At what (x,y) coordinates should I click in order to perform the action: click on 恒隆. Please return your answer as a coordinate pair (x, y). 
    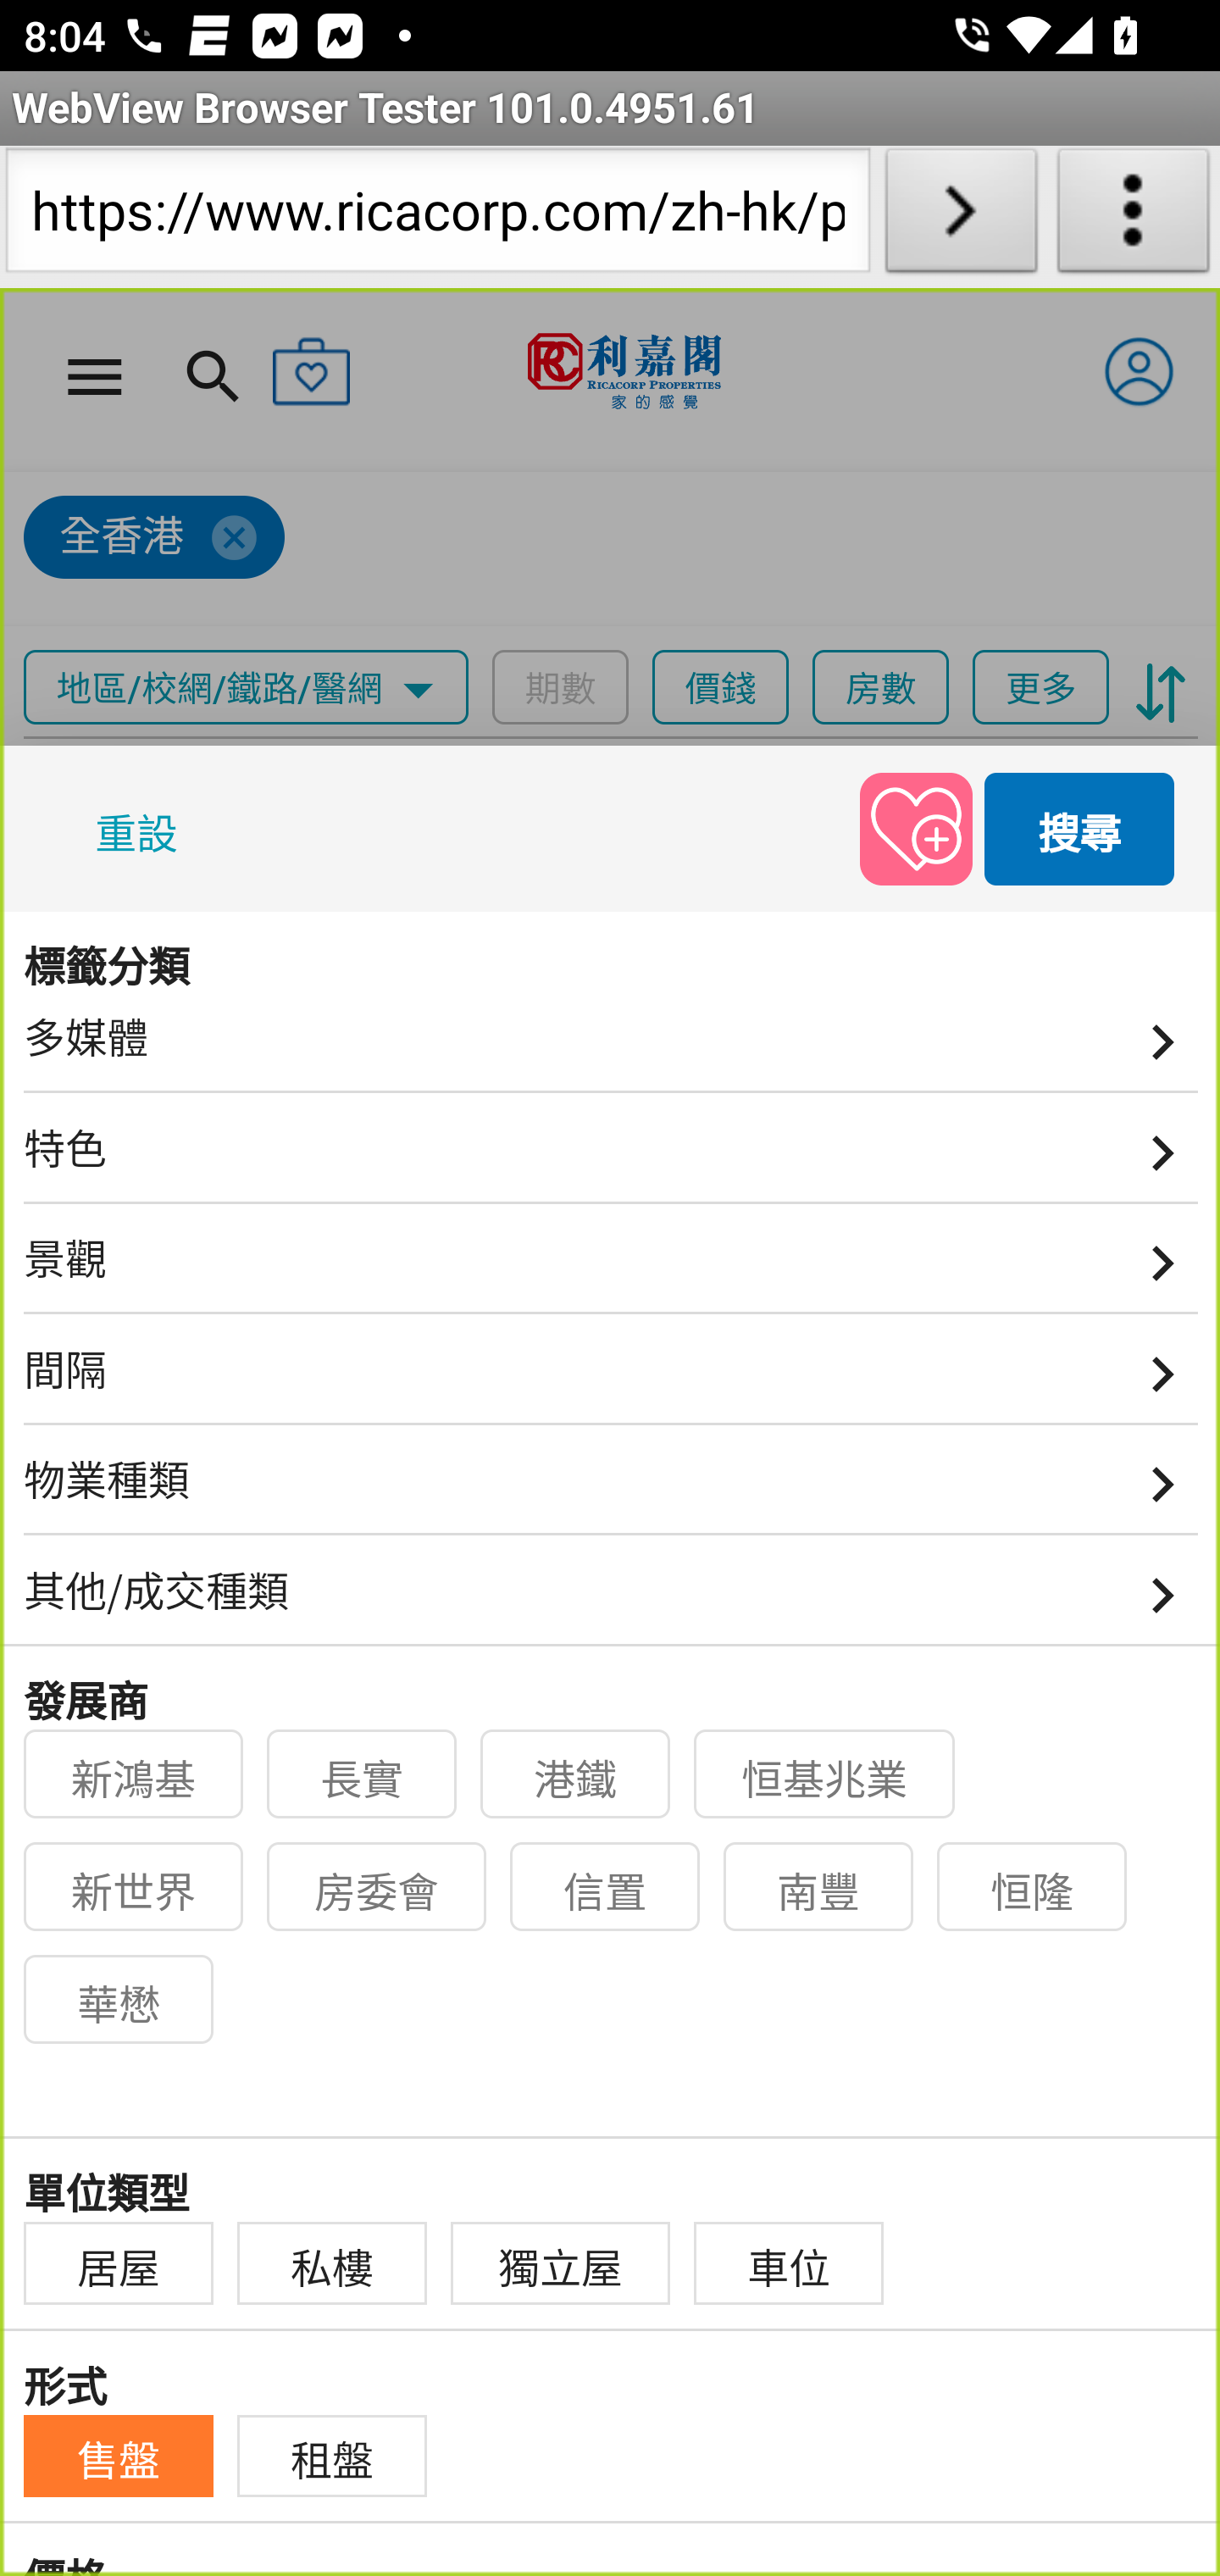
    Looking at the image, I should click on (1033, 1888).